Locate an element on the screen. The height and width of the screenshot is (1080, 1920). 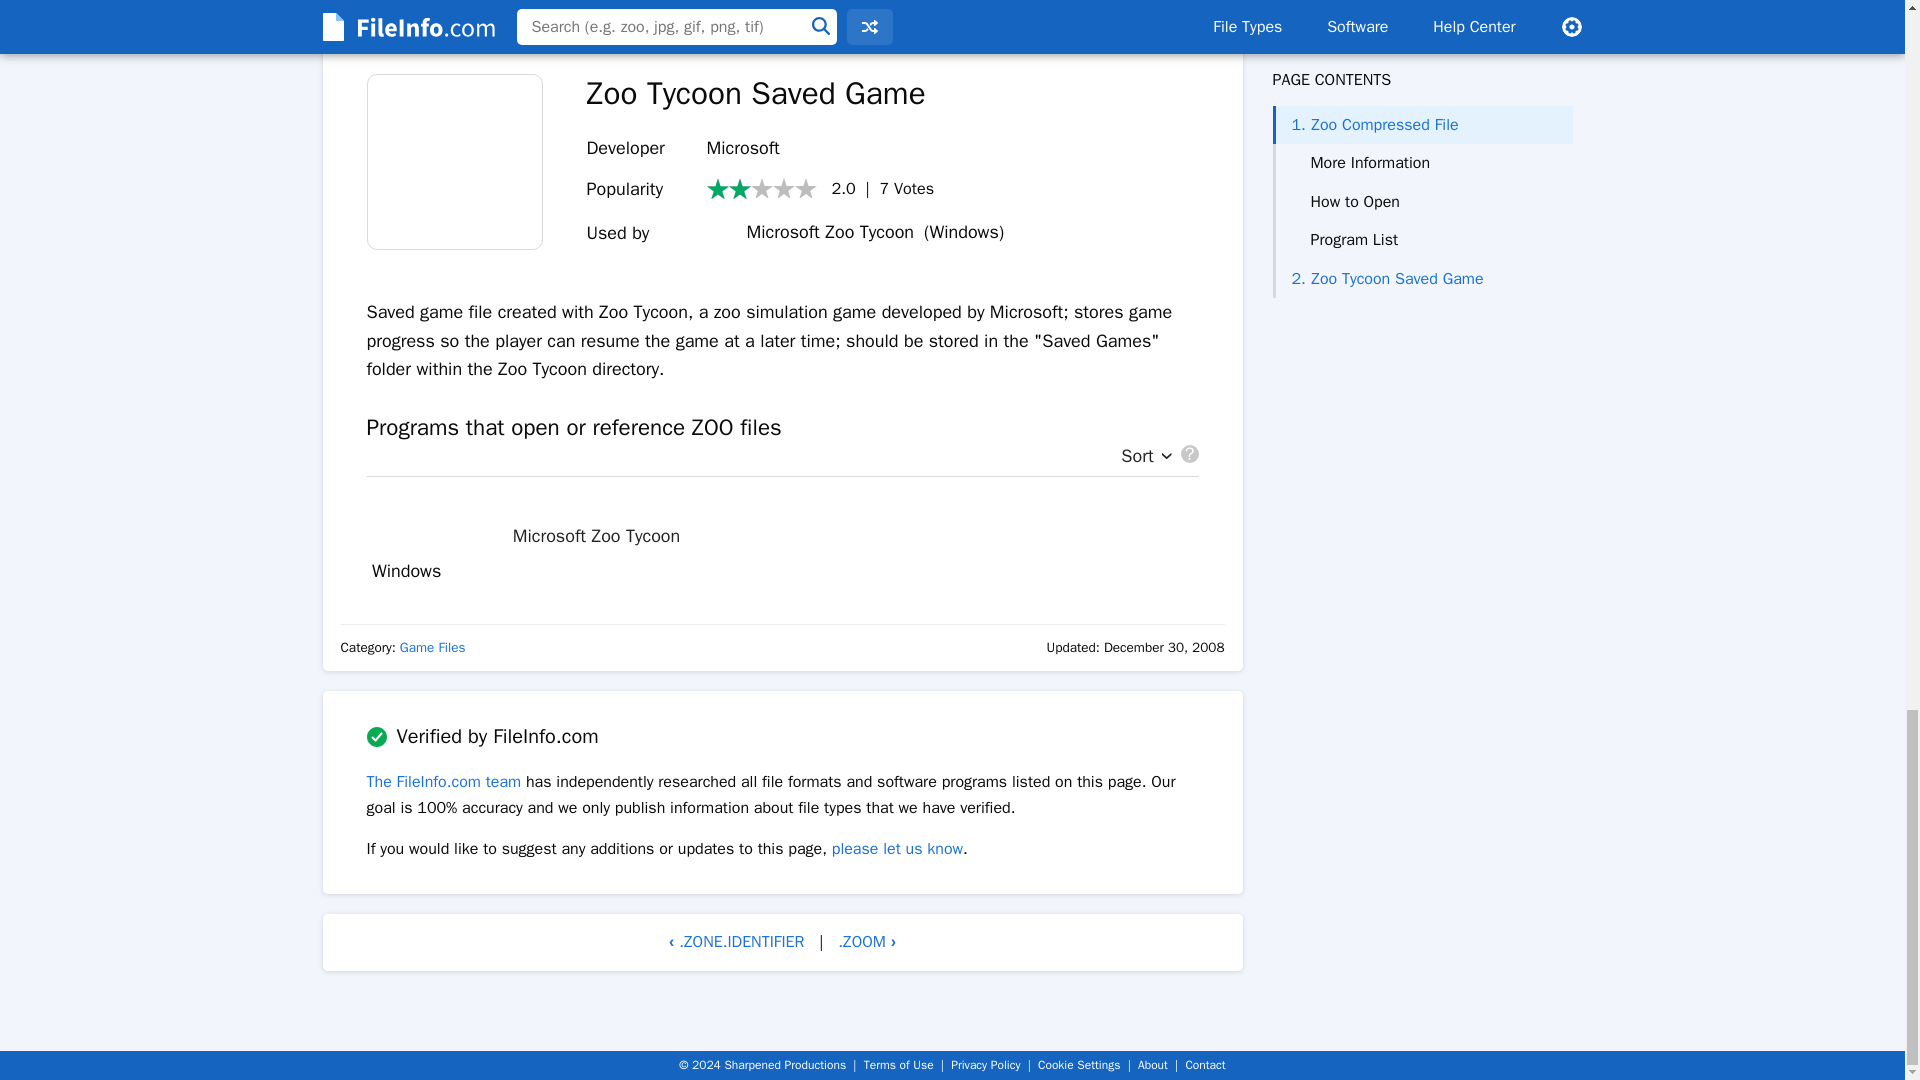
Document Icon is located at coordinates (454, 162).